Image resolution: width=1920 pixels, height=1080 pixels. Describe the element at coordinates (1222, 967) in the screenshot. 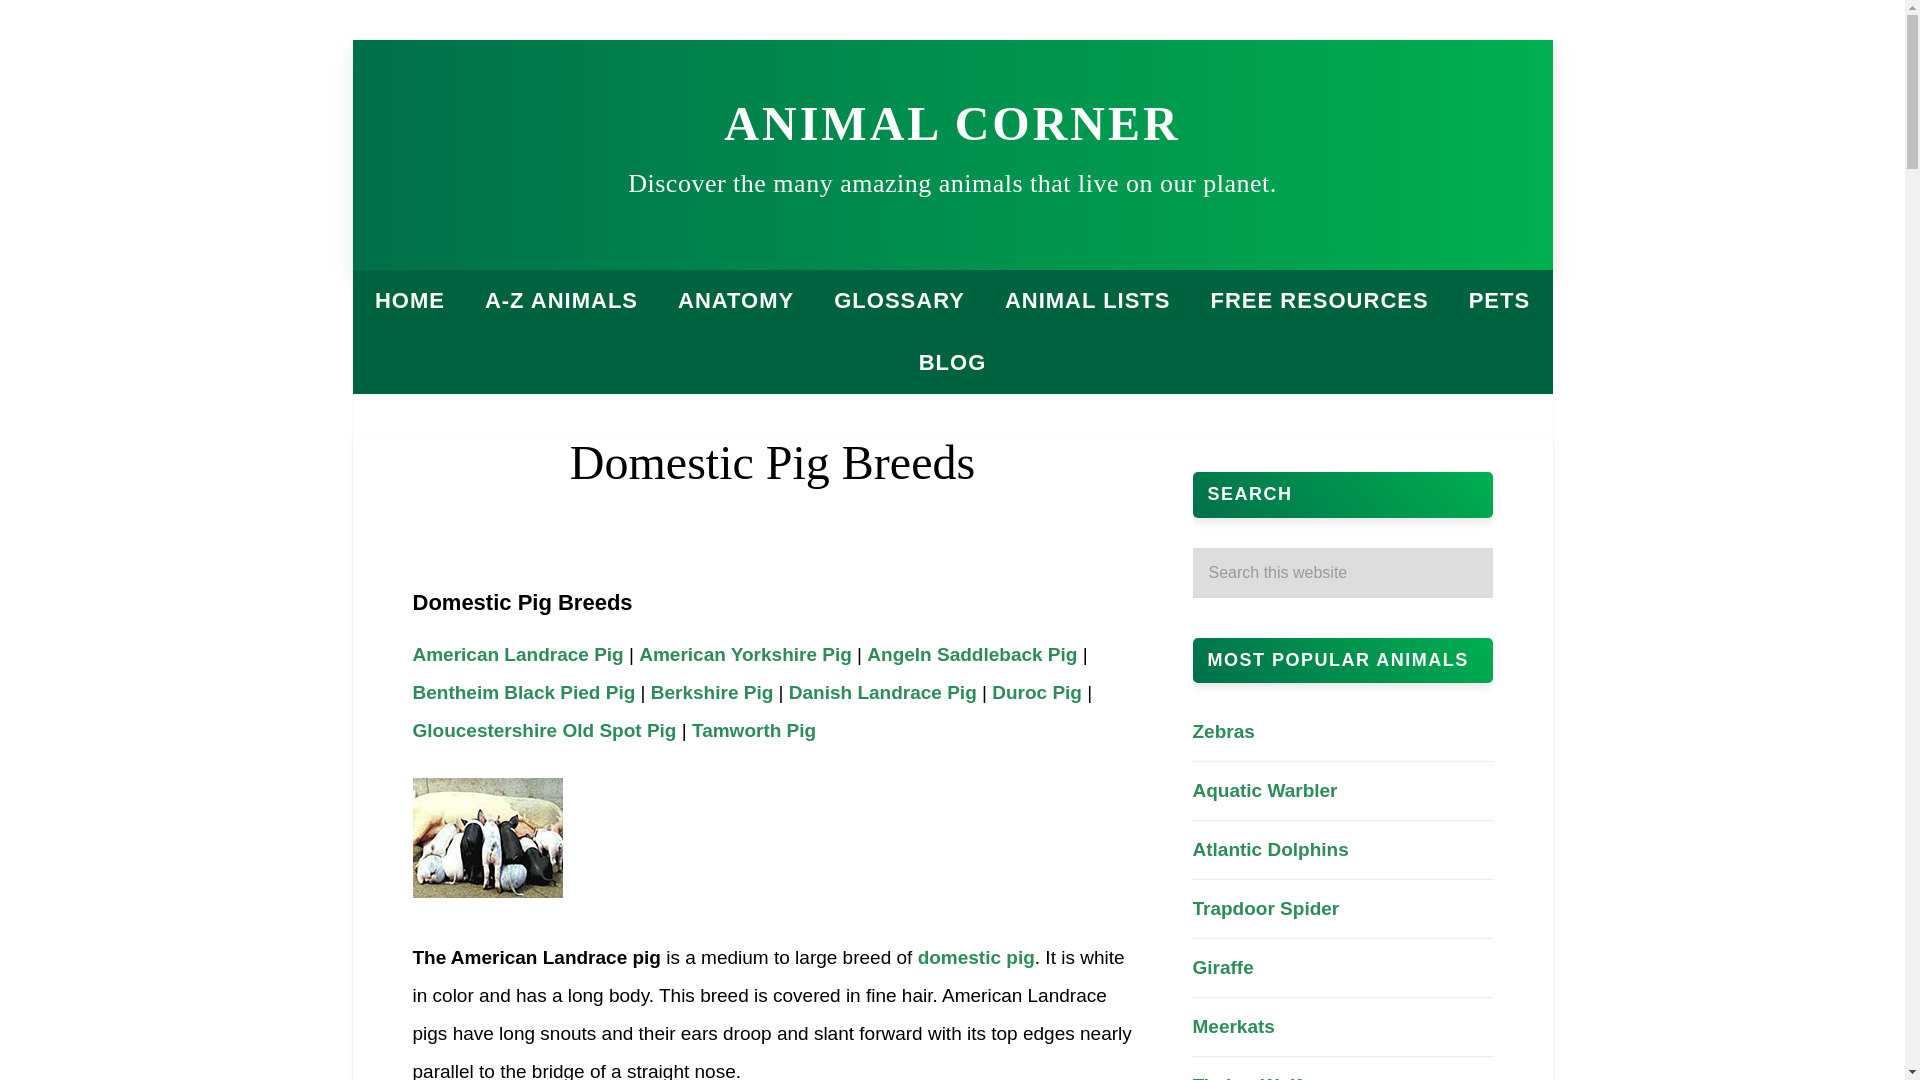

I see `Giraffe` at that location.